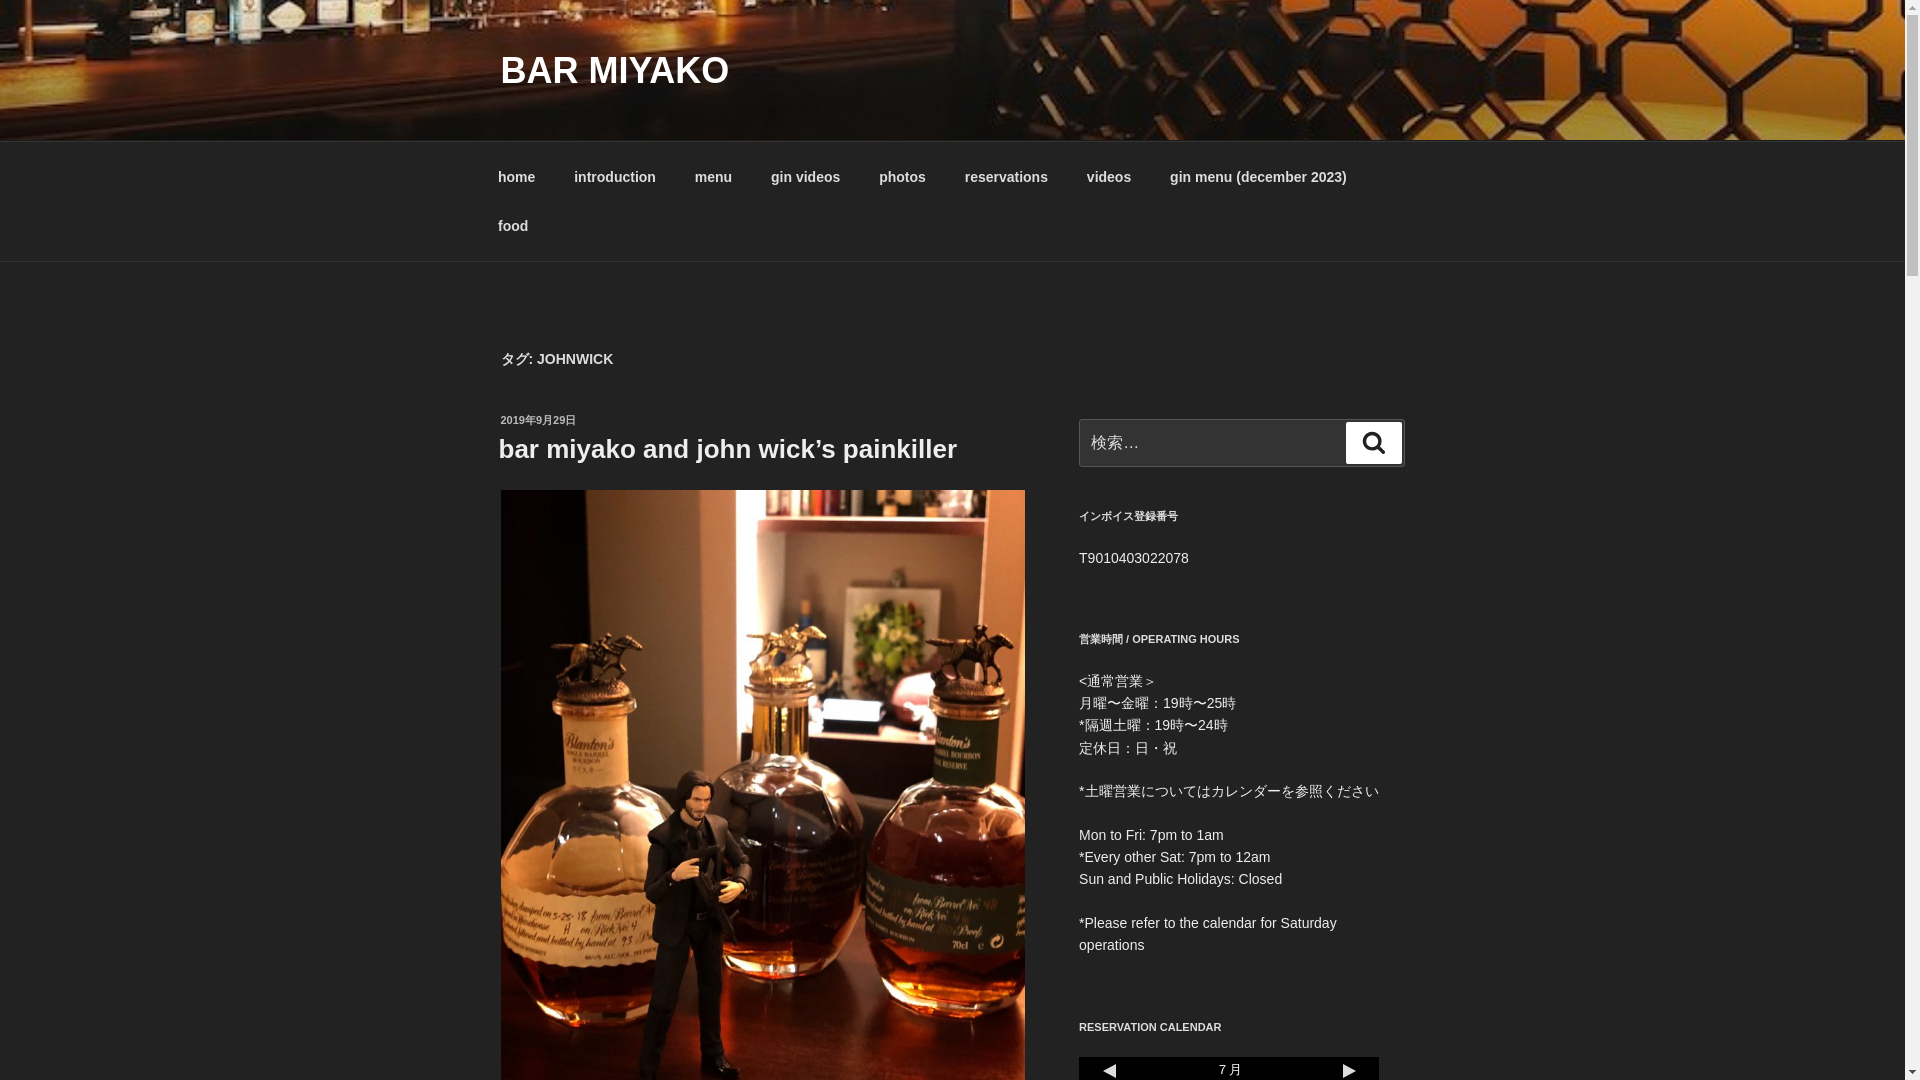 The image size is (1920, 1080). Describe the element at coordinates (1108, 176) in the screenshot. I see `videos` at that location.